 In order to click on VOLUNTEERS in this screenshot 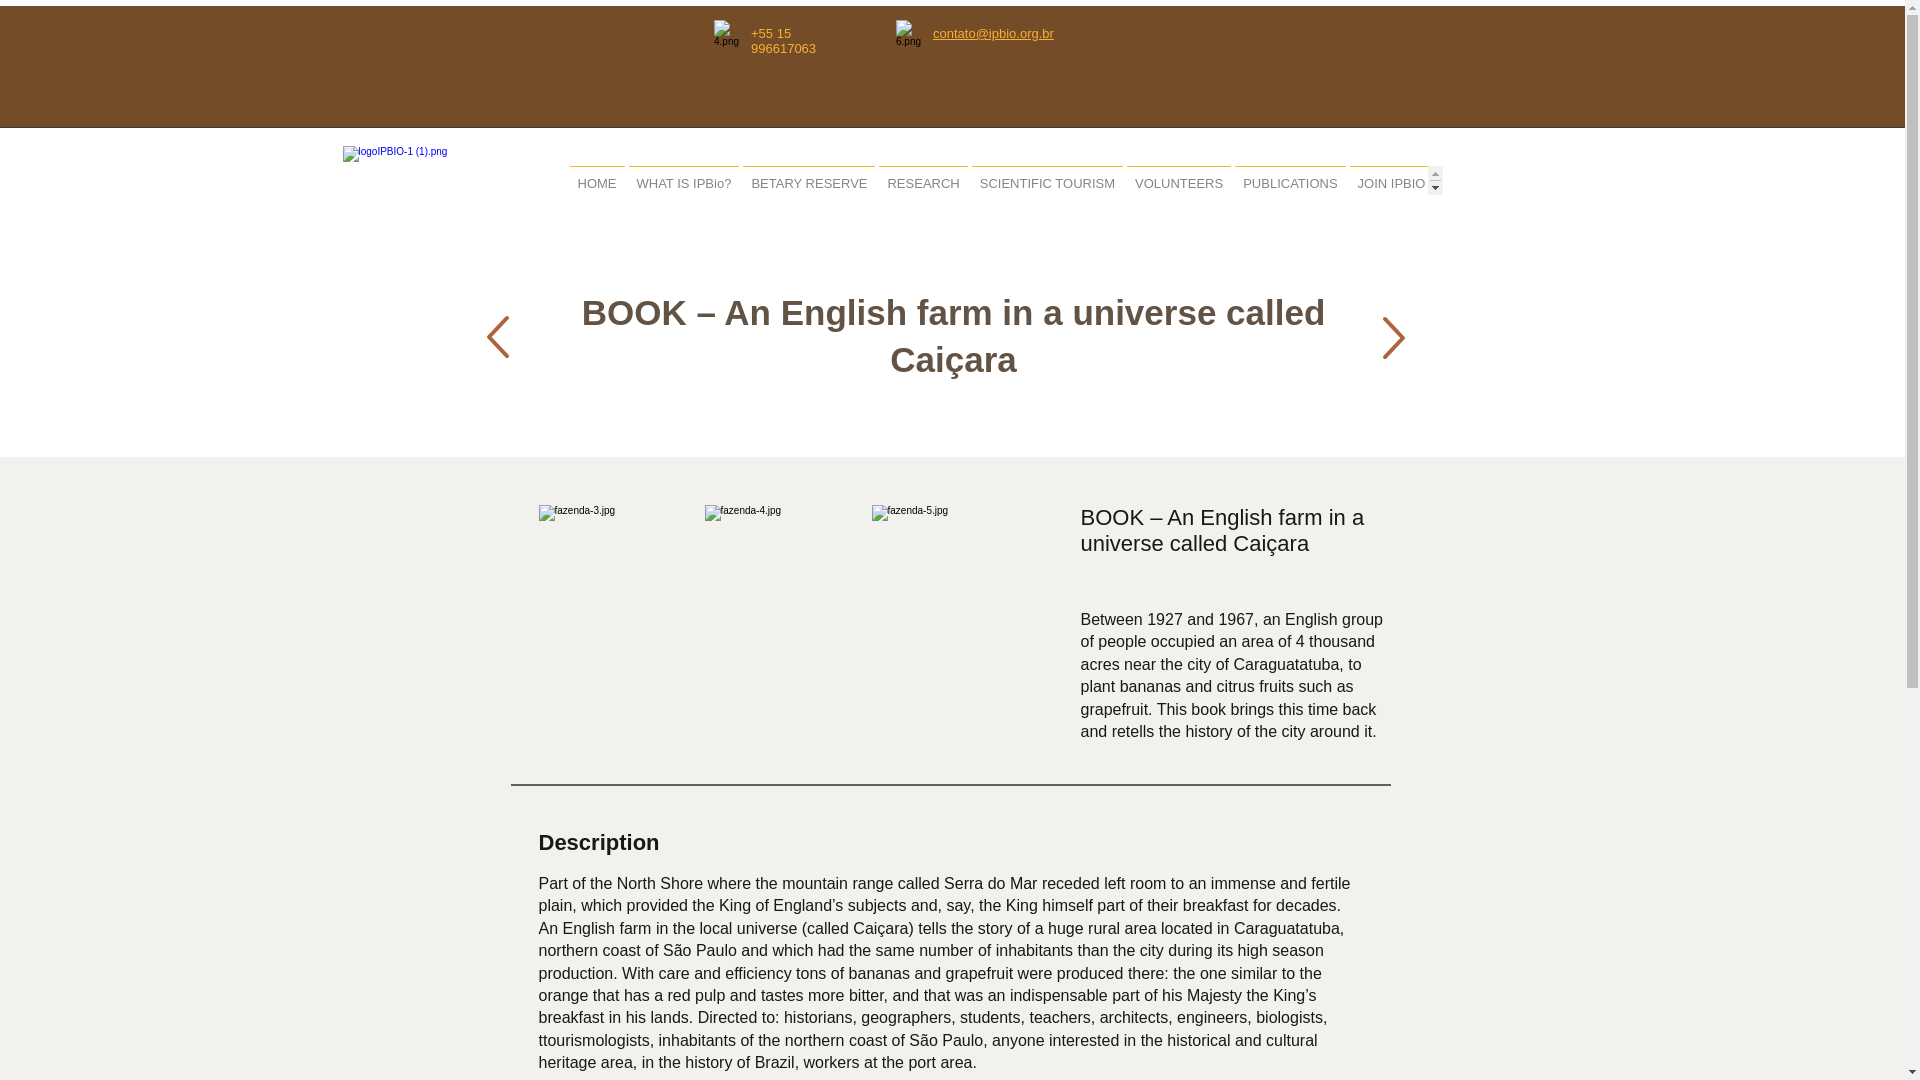, I will do `click(1178, 180)`.